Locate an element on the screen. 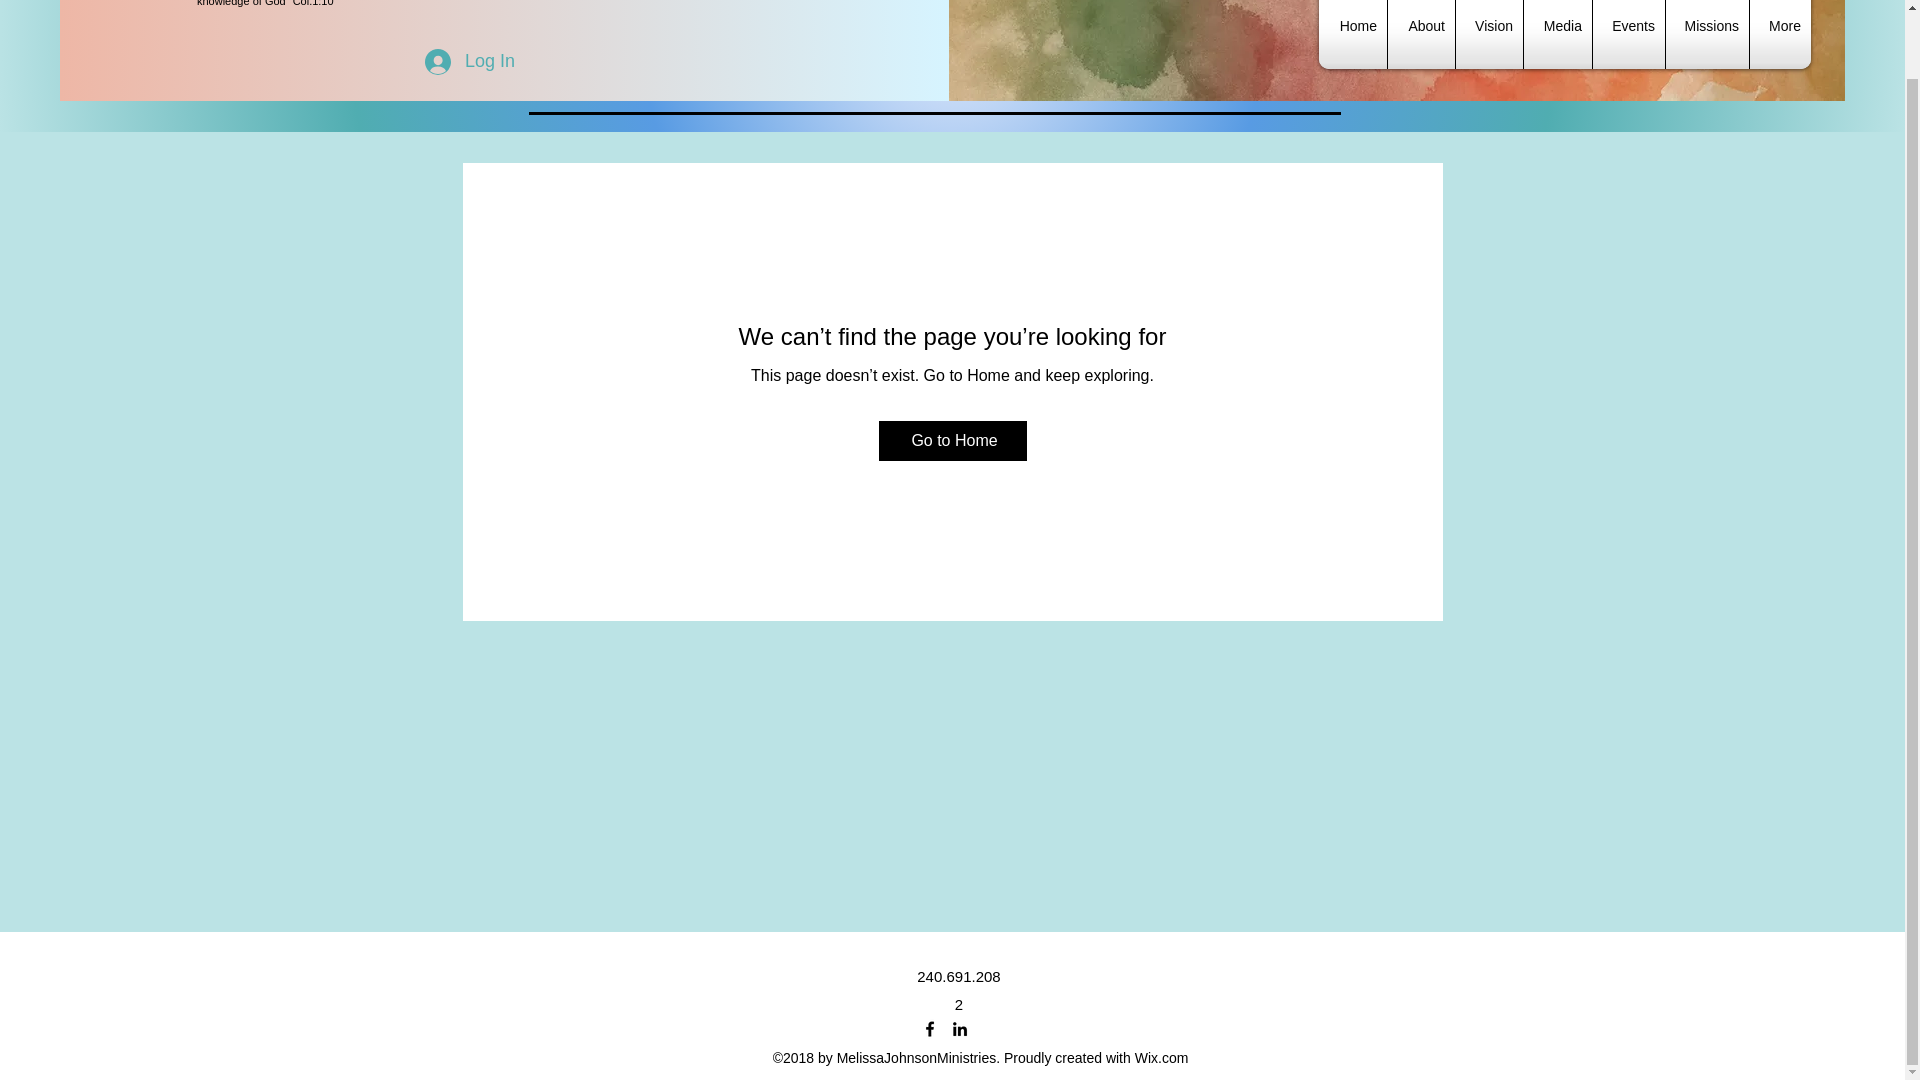  Media is located at coordinates (1558, 34).